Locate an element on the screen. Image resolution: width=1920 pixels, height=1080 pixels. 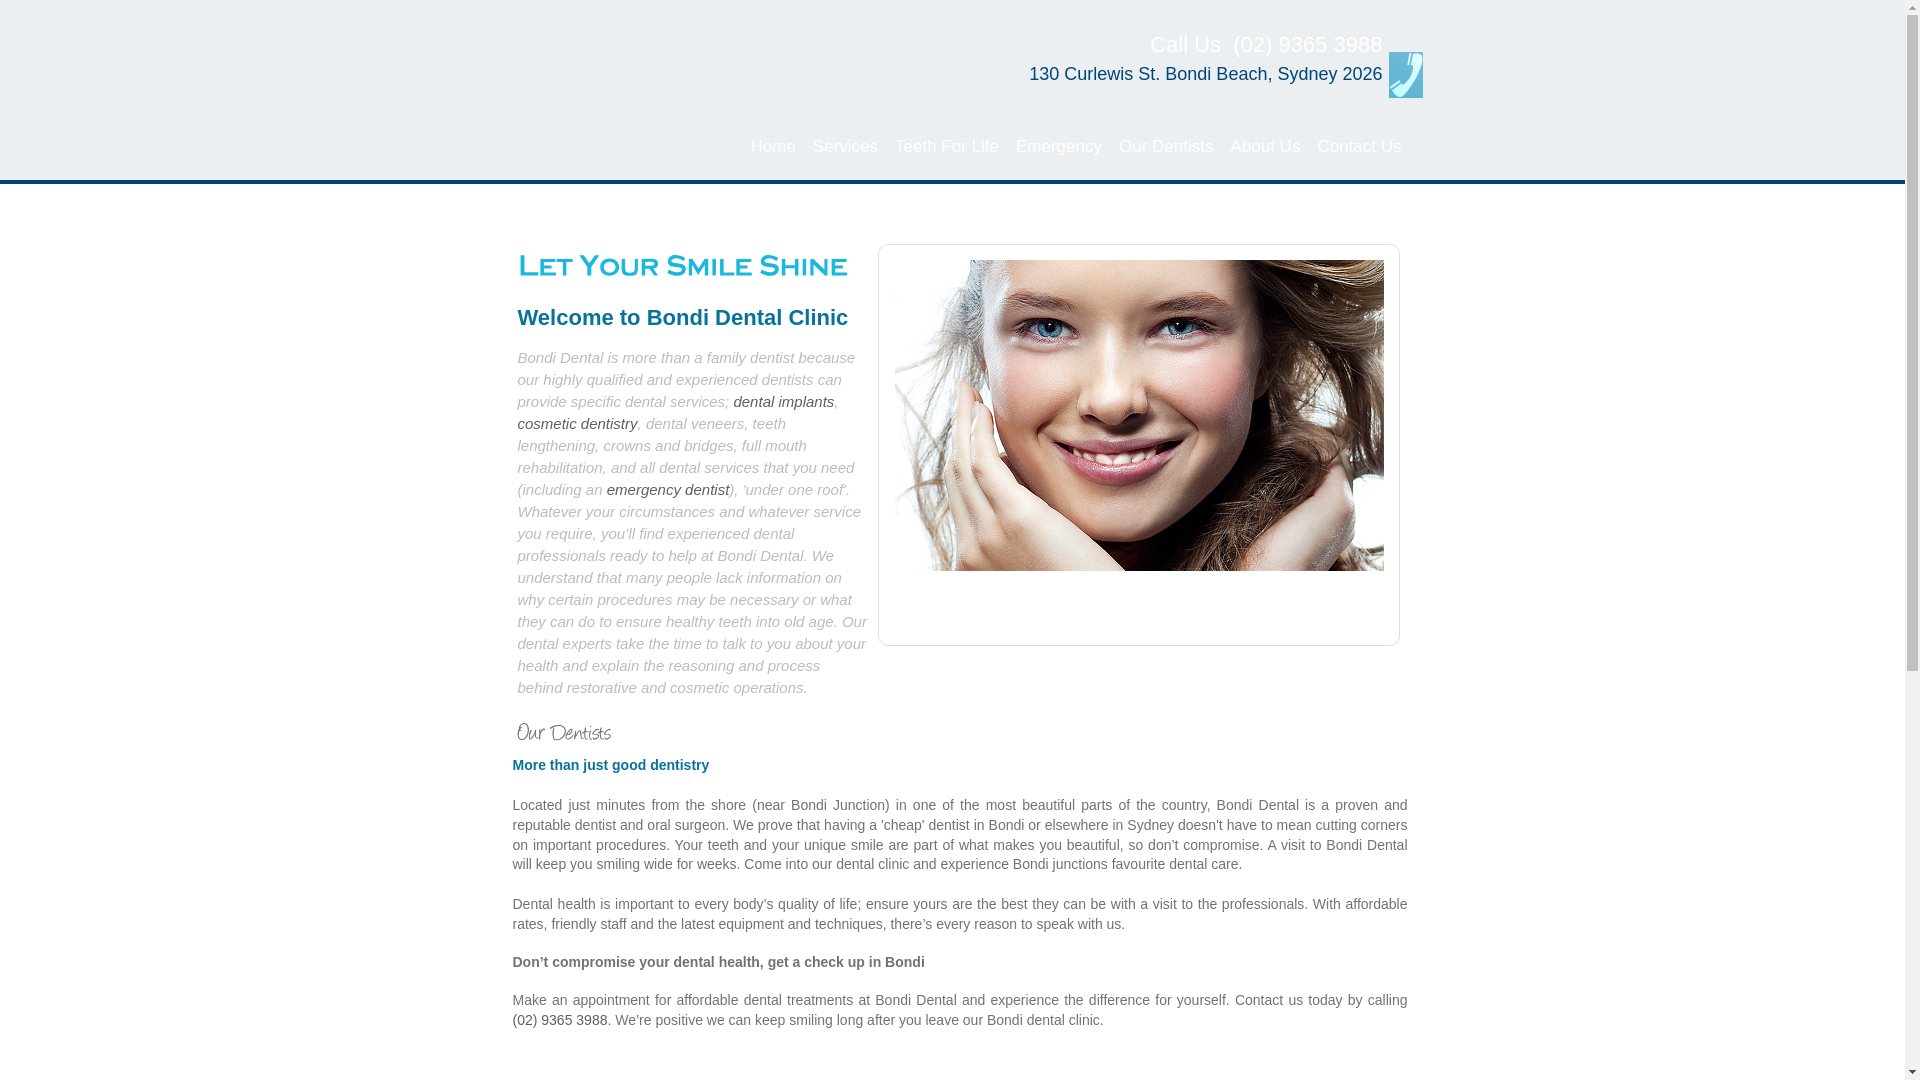
2 is located at coordinates (1130, 664).